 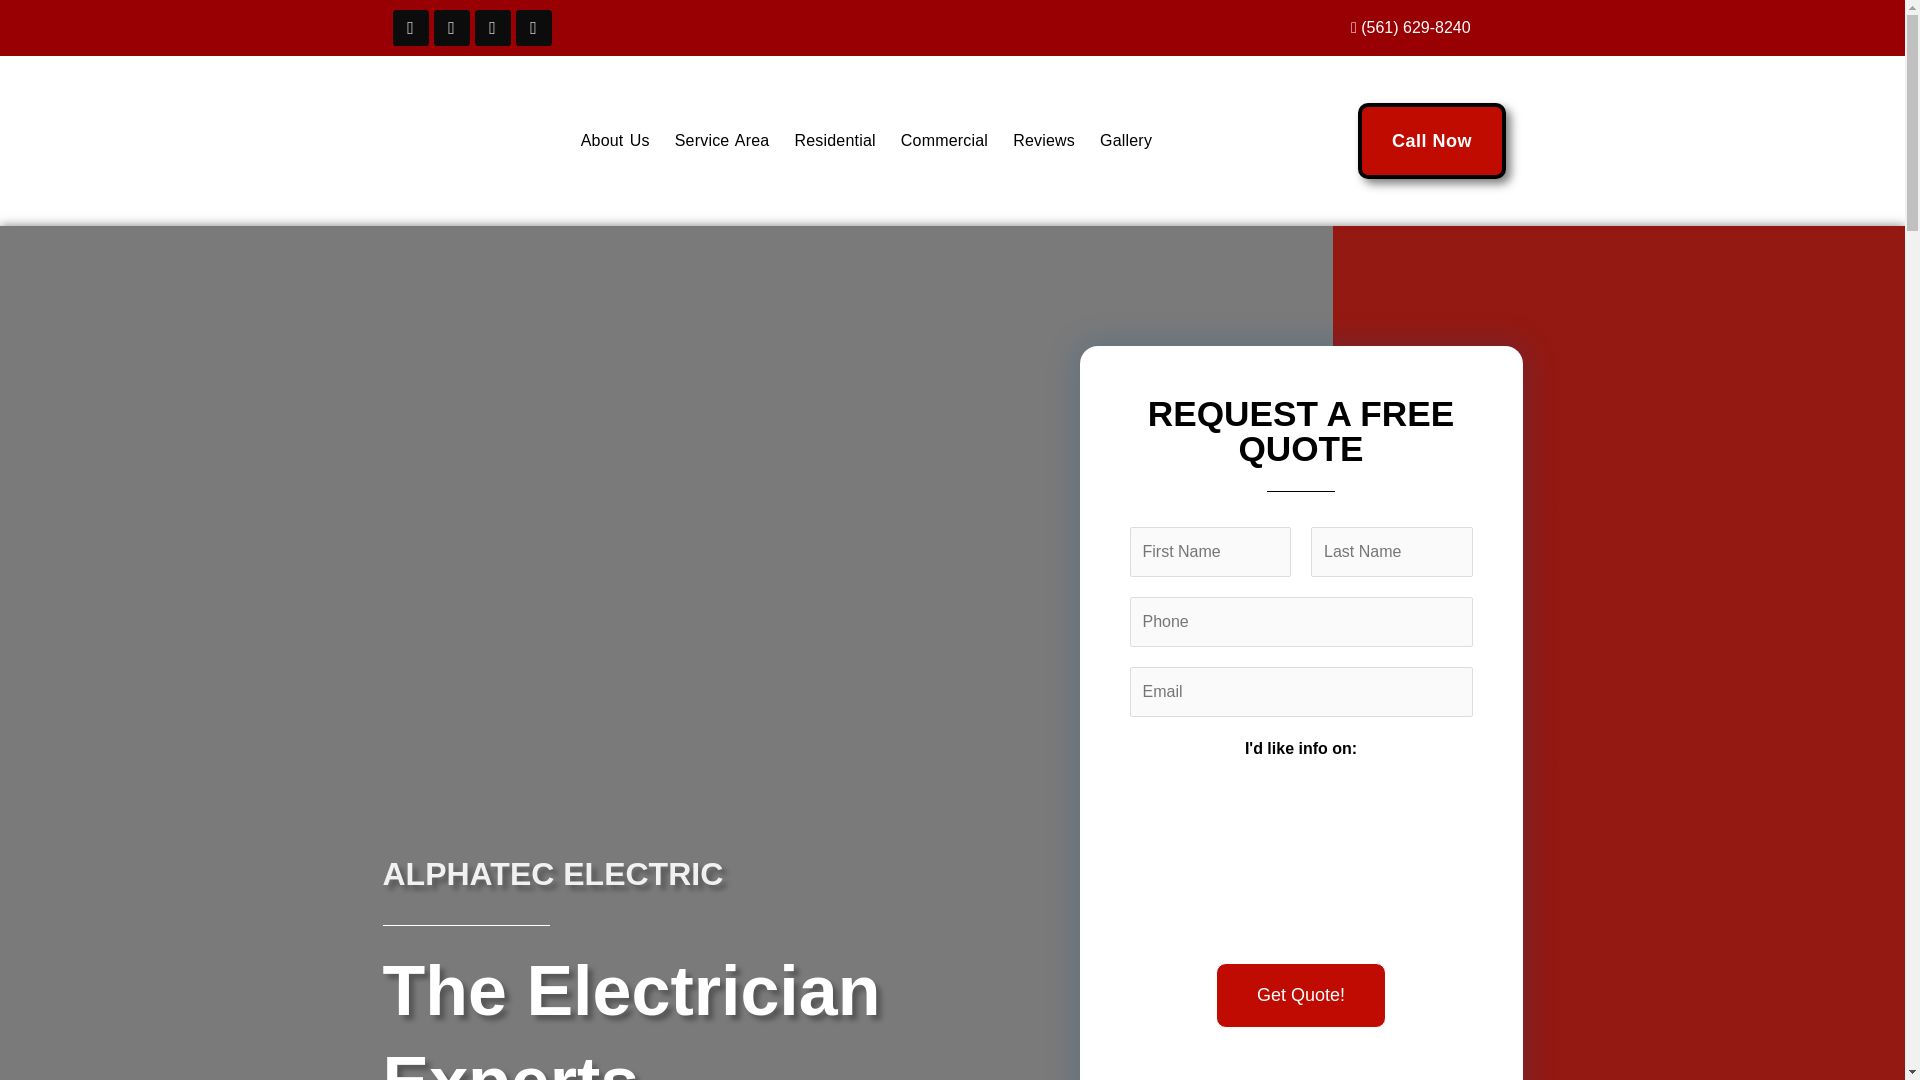 What do you see at coordinates (722, 140) in the screenshot?
I see `Service Area` at bounding box center [722, 140].